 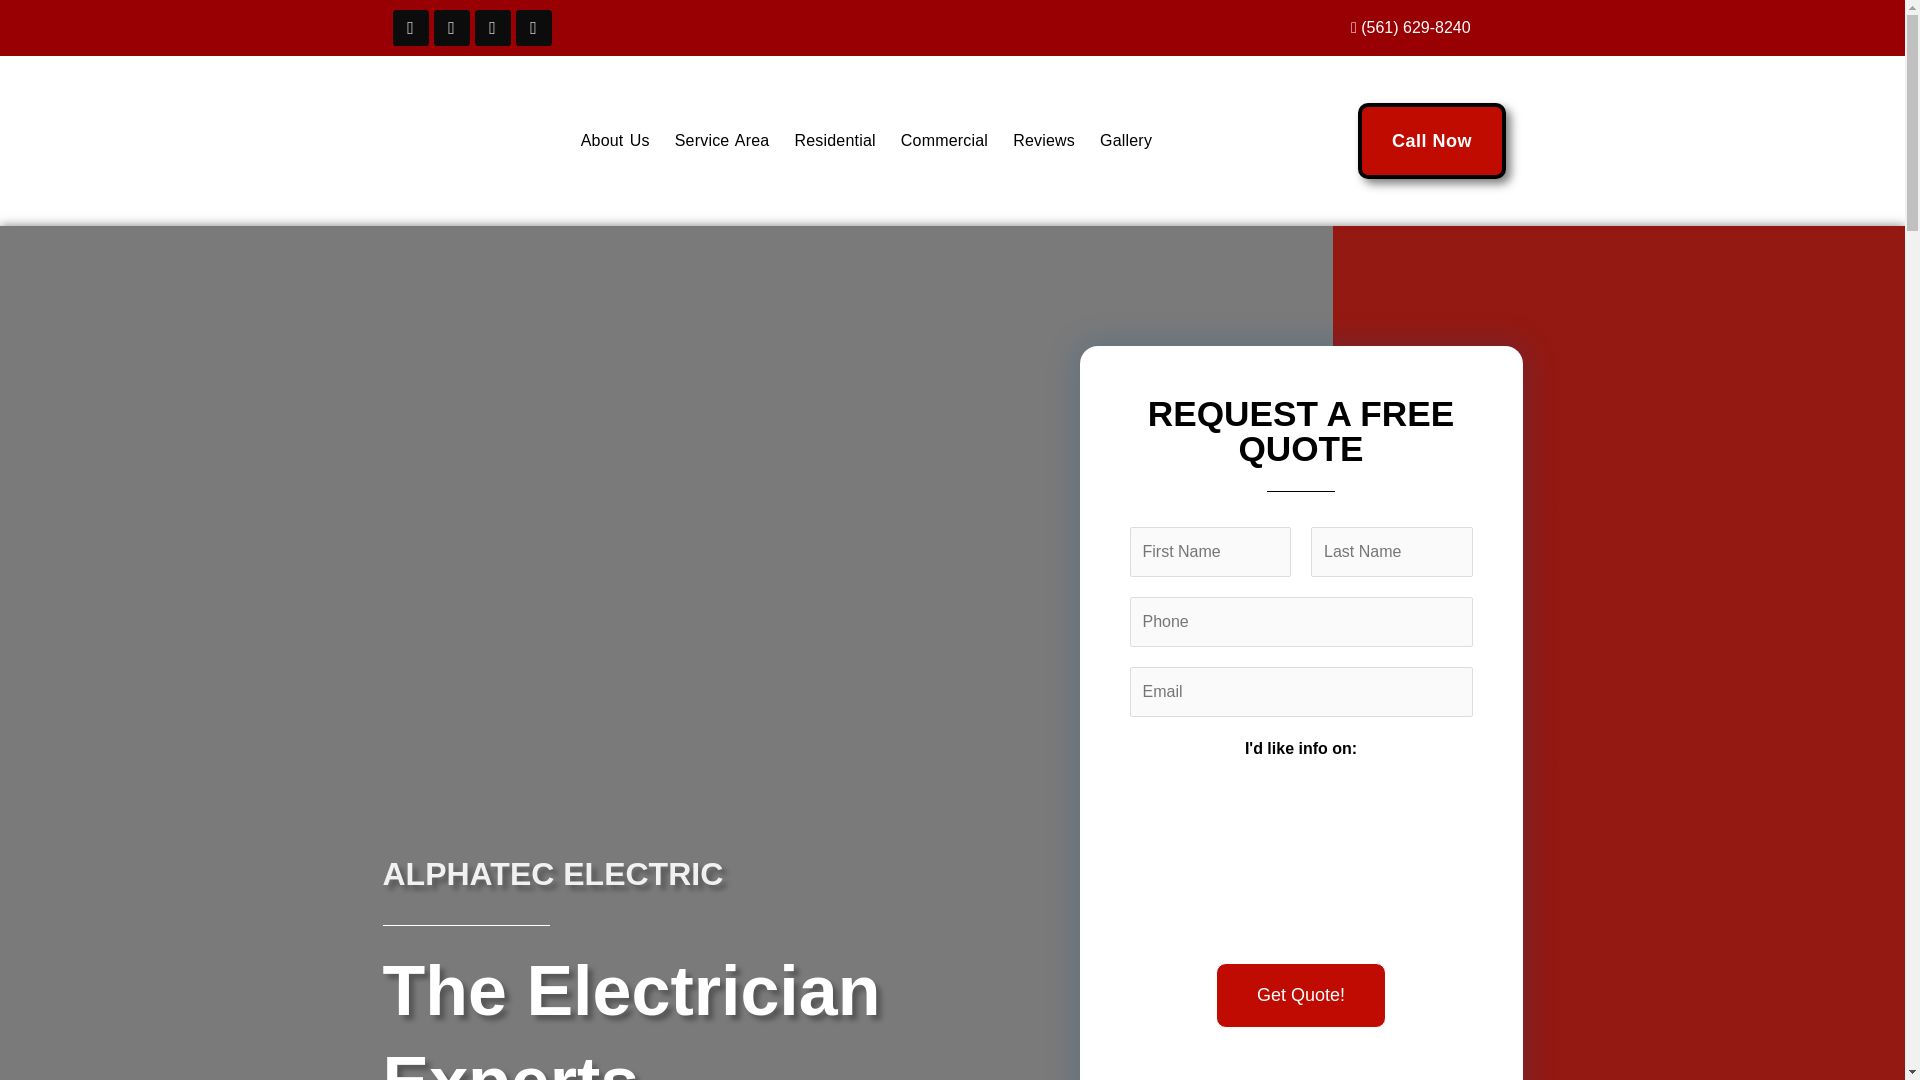 What do you see at coordinates (722, 140) in the screenshot?
I see `Service Area` at bounding box center [722, 140].